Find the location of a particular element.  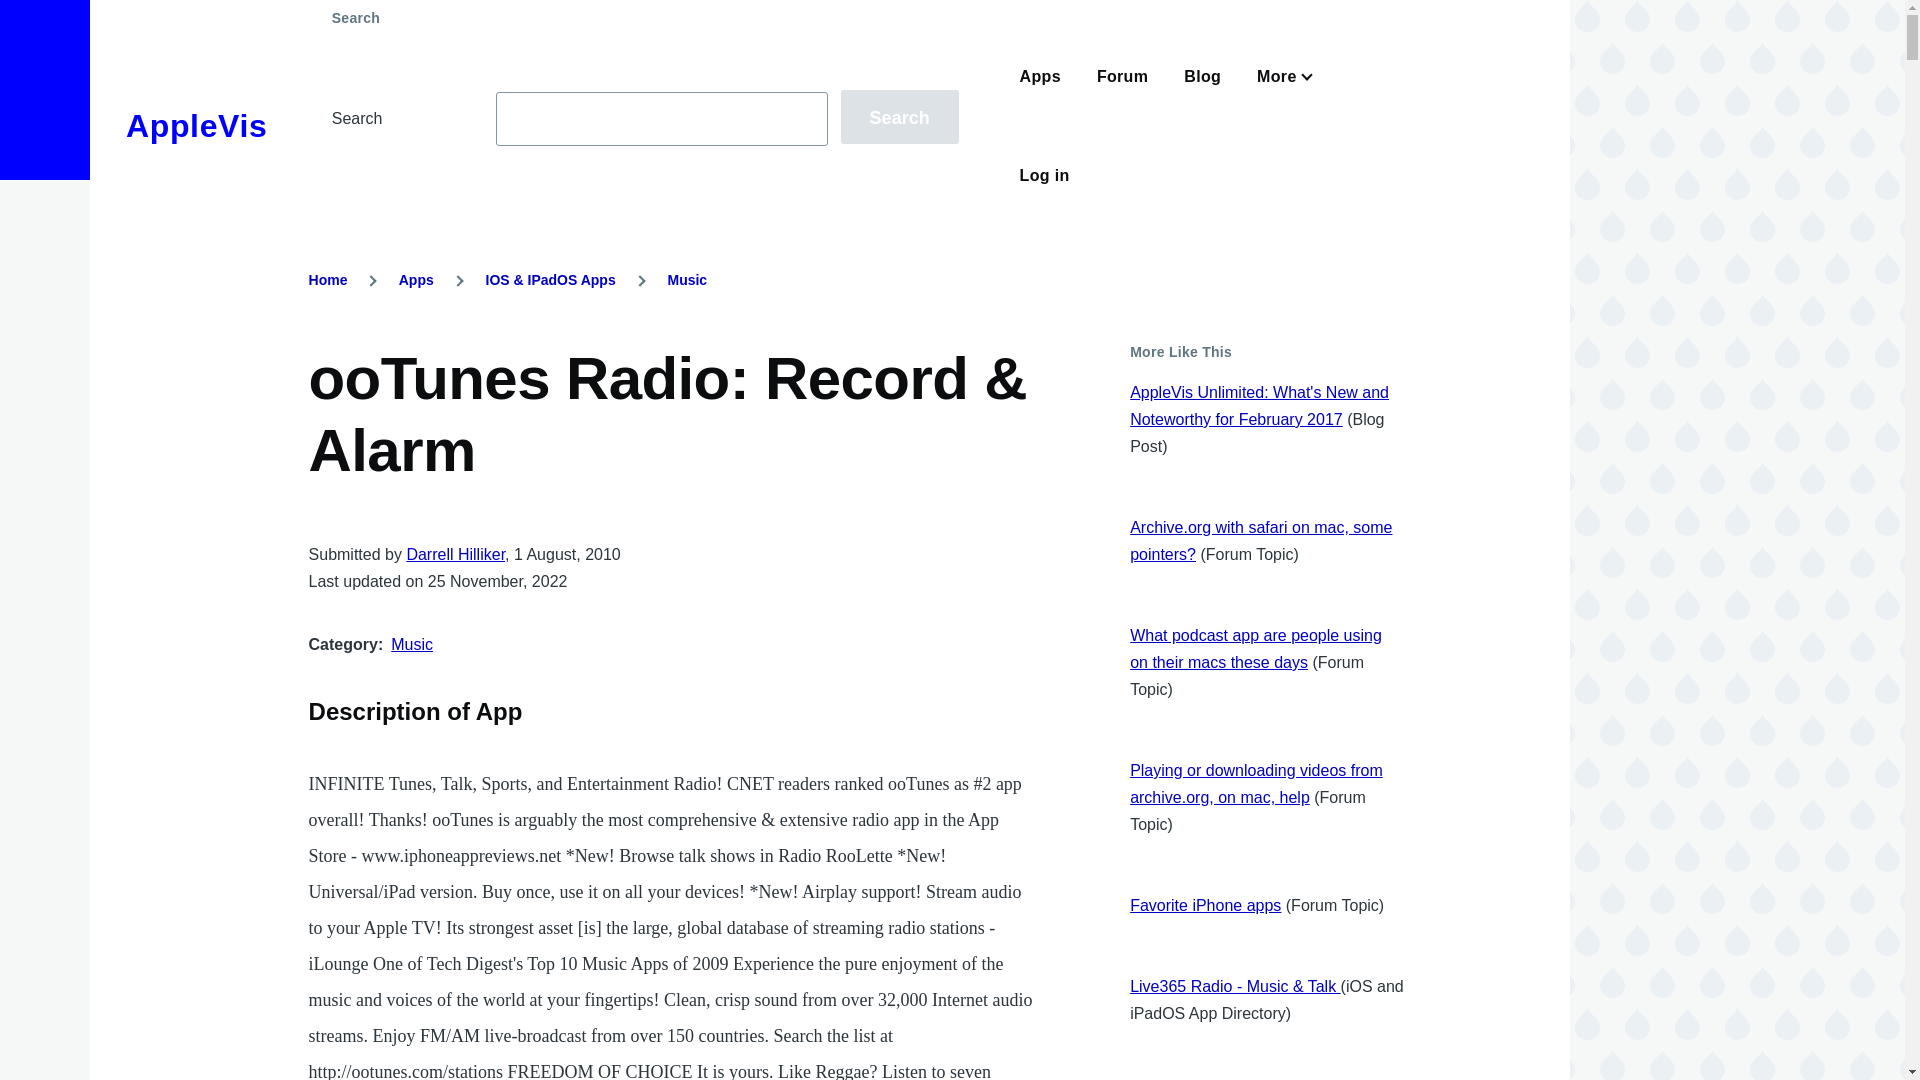

Darrell Hilliker is located at coordinates (454, 554).